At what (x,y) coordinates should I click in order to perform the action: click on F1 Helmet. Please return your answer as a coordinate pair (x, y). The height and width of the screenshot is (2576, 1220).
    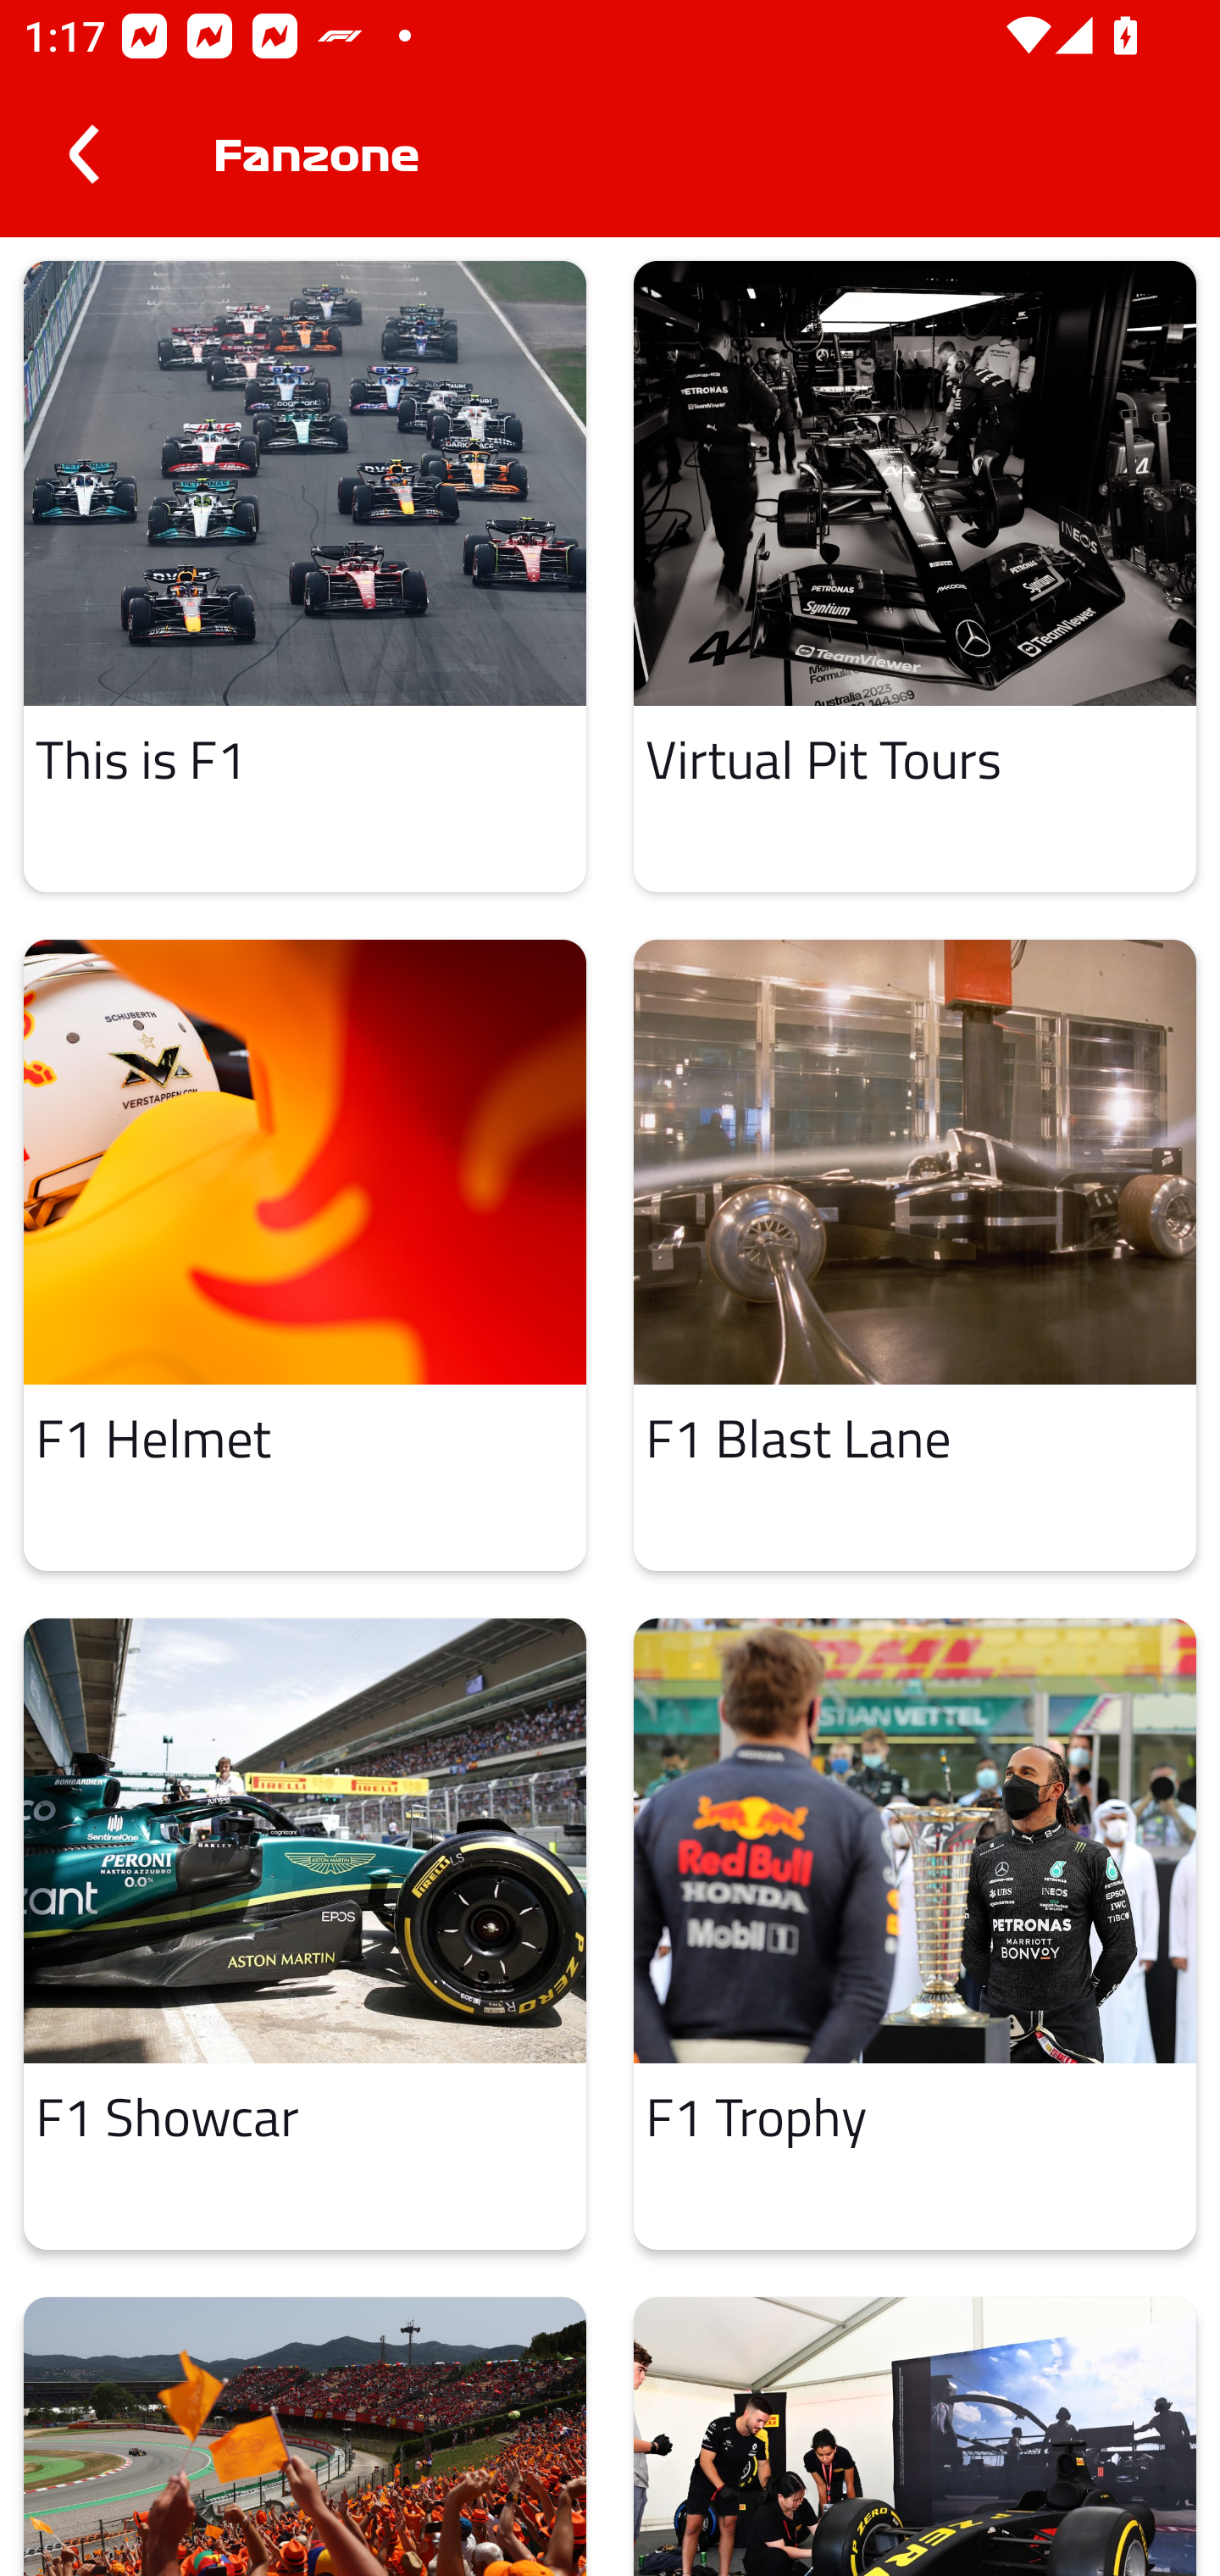
    Looking at the image, I should click on (305, 1256).